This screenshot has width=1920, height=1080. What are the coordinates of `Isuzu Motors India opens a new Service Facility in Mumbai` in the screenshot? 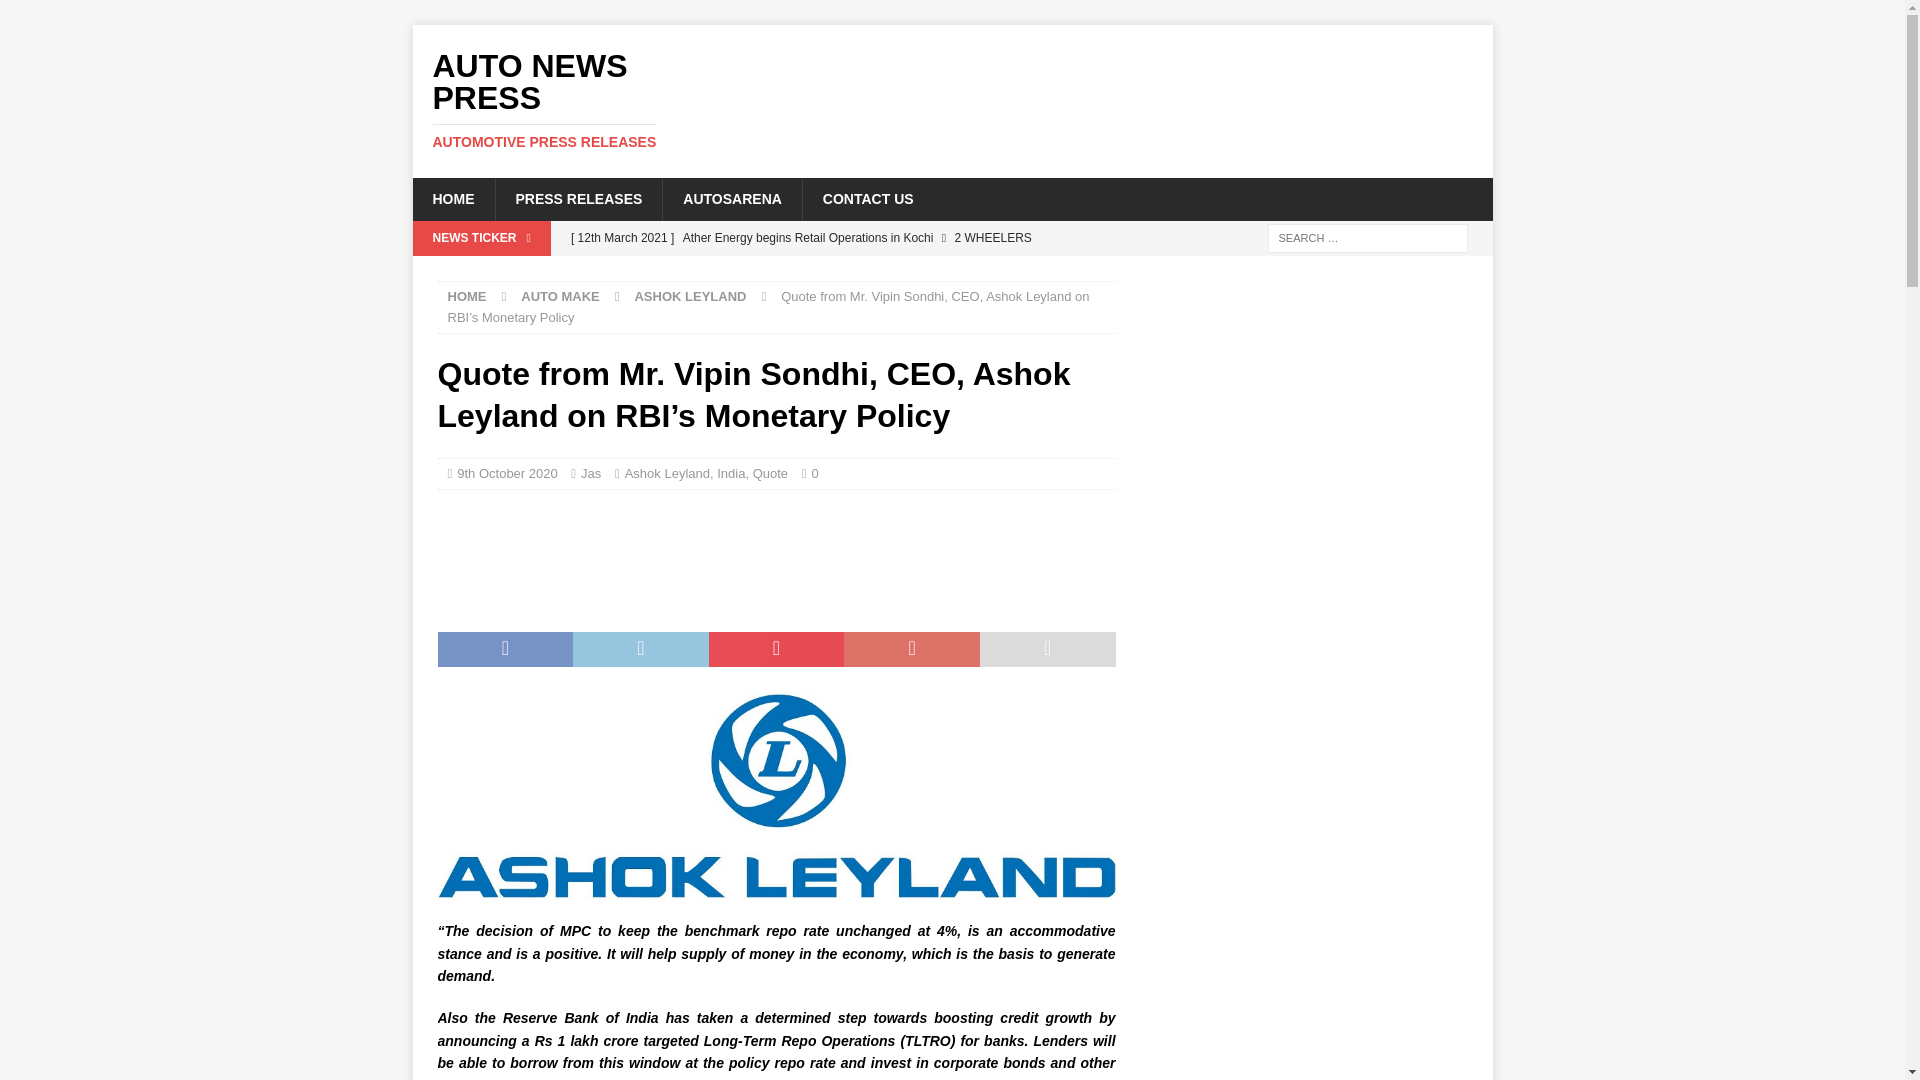 It's located at (770, 472).